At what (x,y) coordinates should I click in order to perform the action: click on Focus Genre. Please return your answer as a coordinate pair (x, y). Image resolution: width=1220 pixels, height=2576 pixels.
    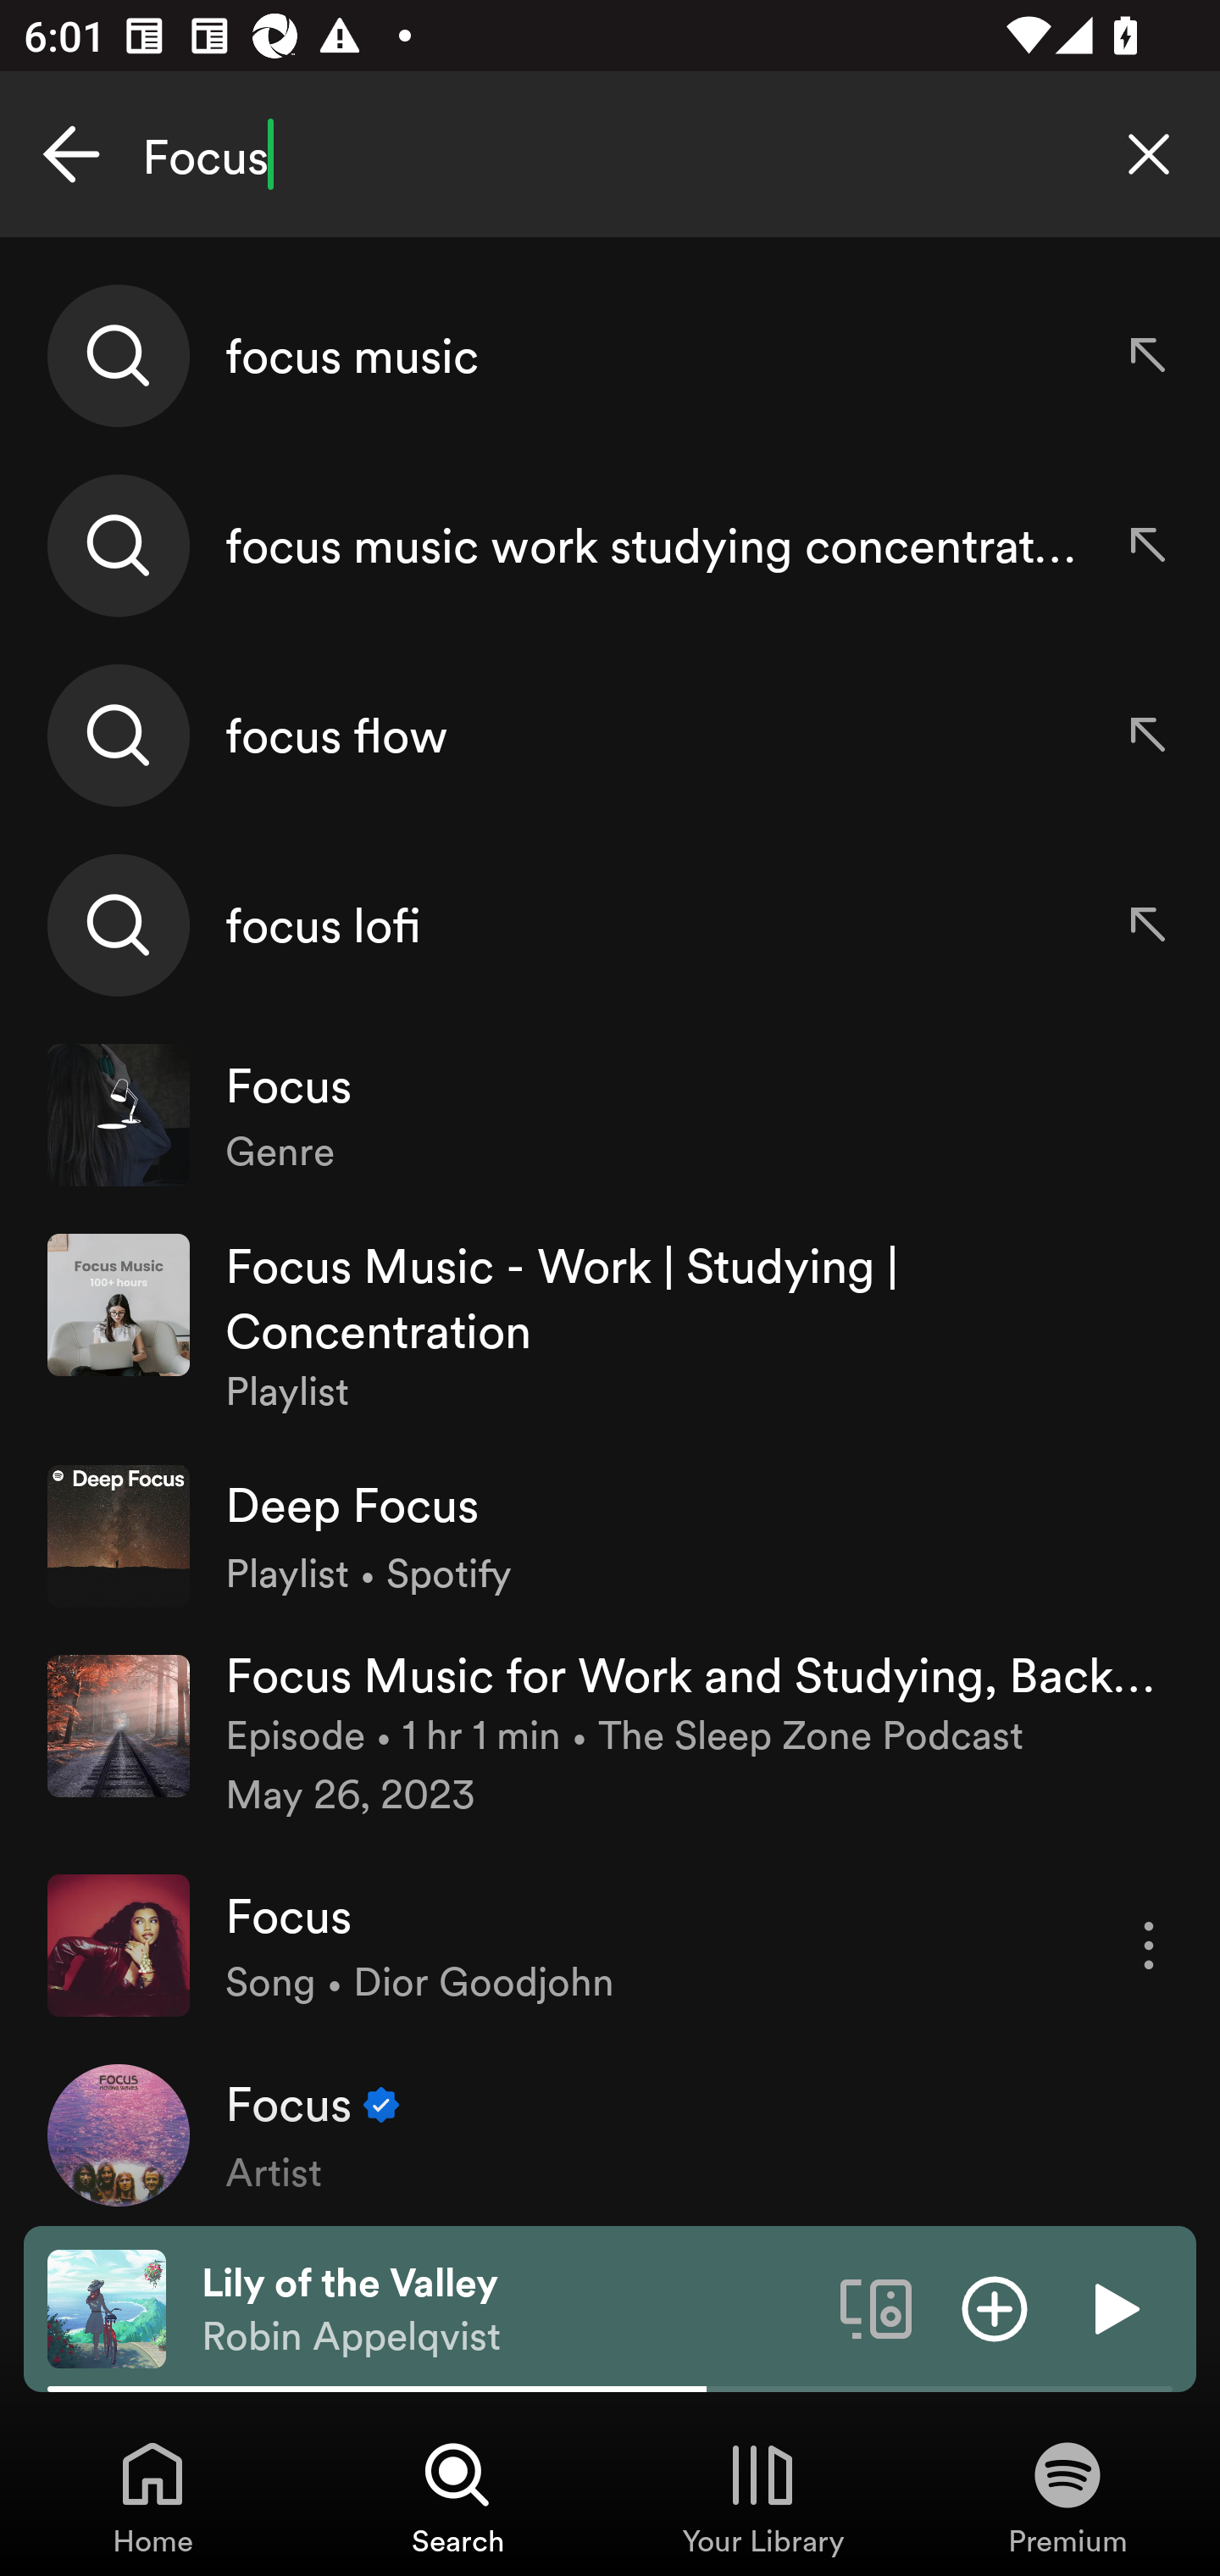
    Looking at the image, I should click on (610, 1115).